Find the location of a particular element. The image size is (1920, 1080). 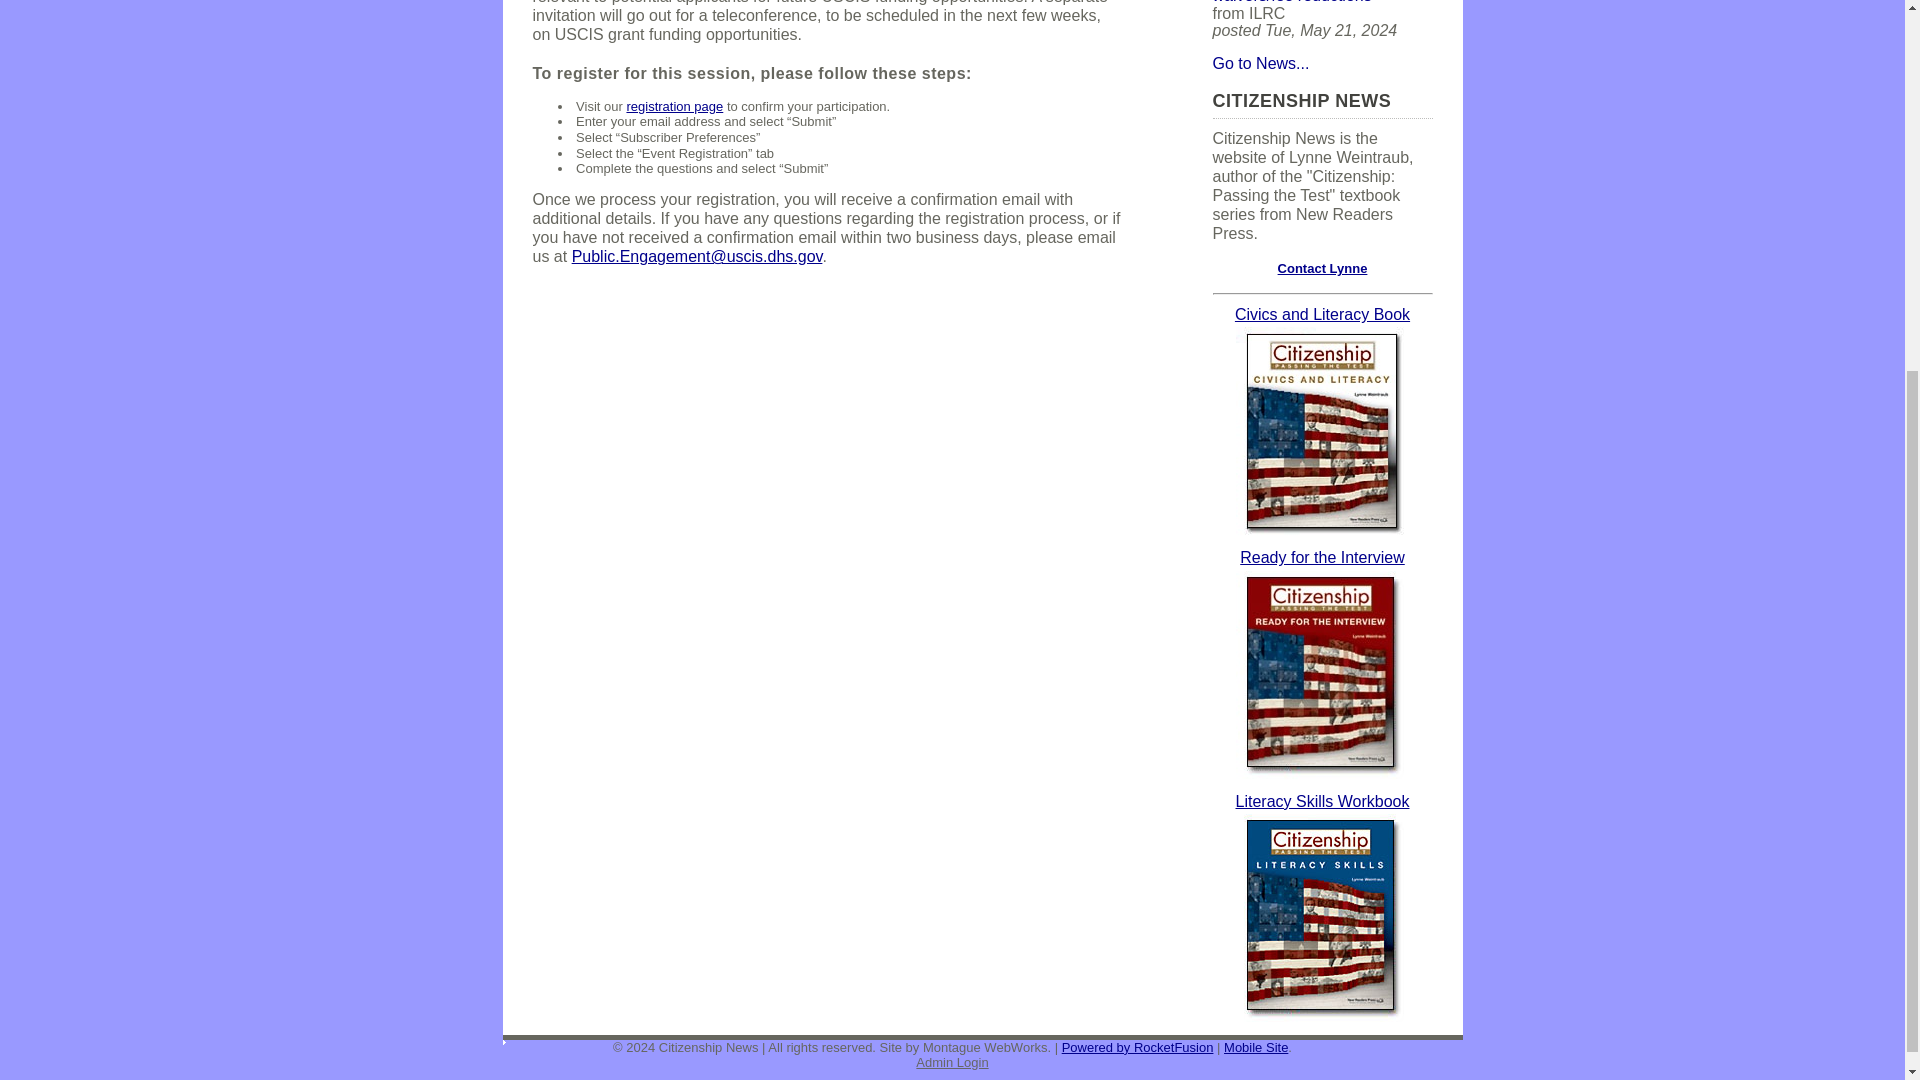

Civics and Literacy Book is located at coordinates (1322, 324).